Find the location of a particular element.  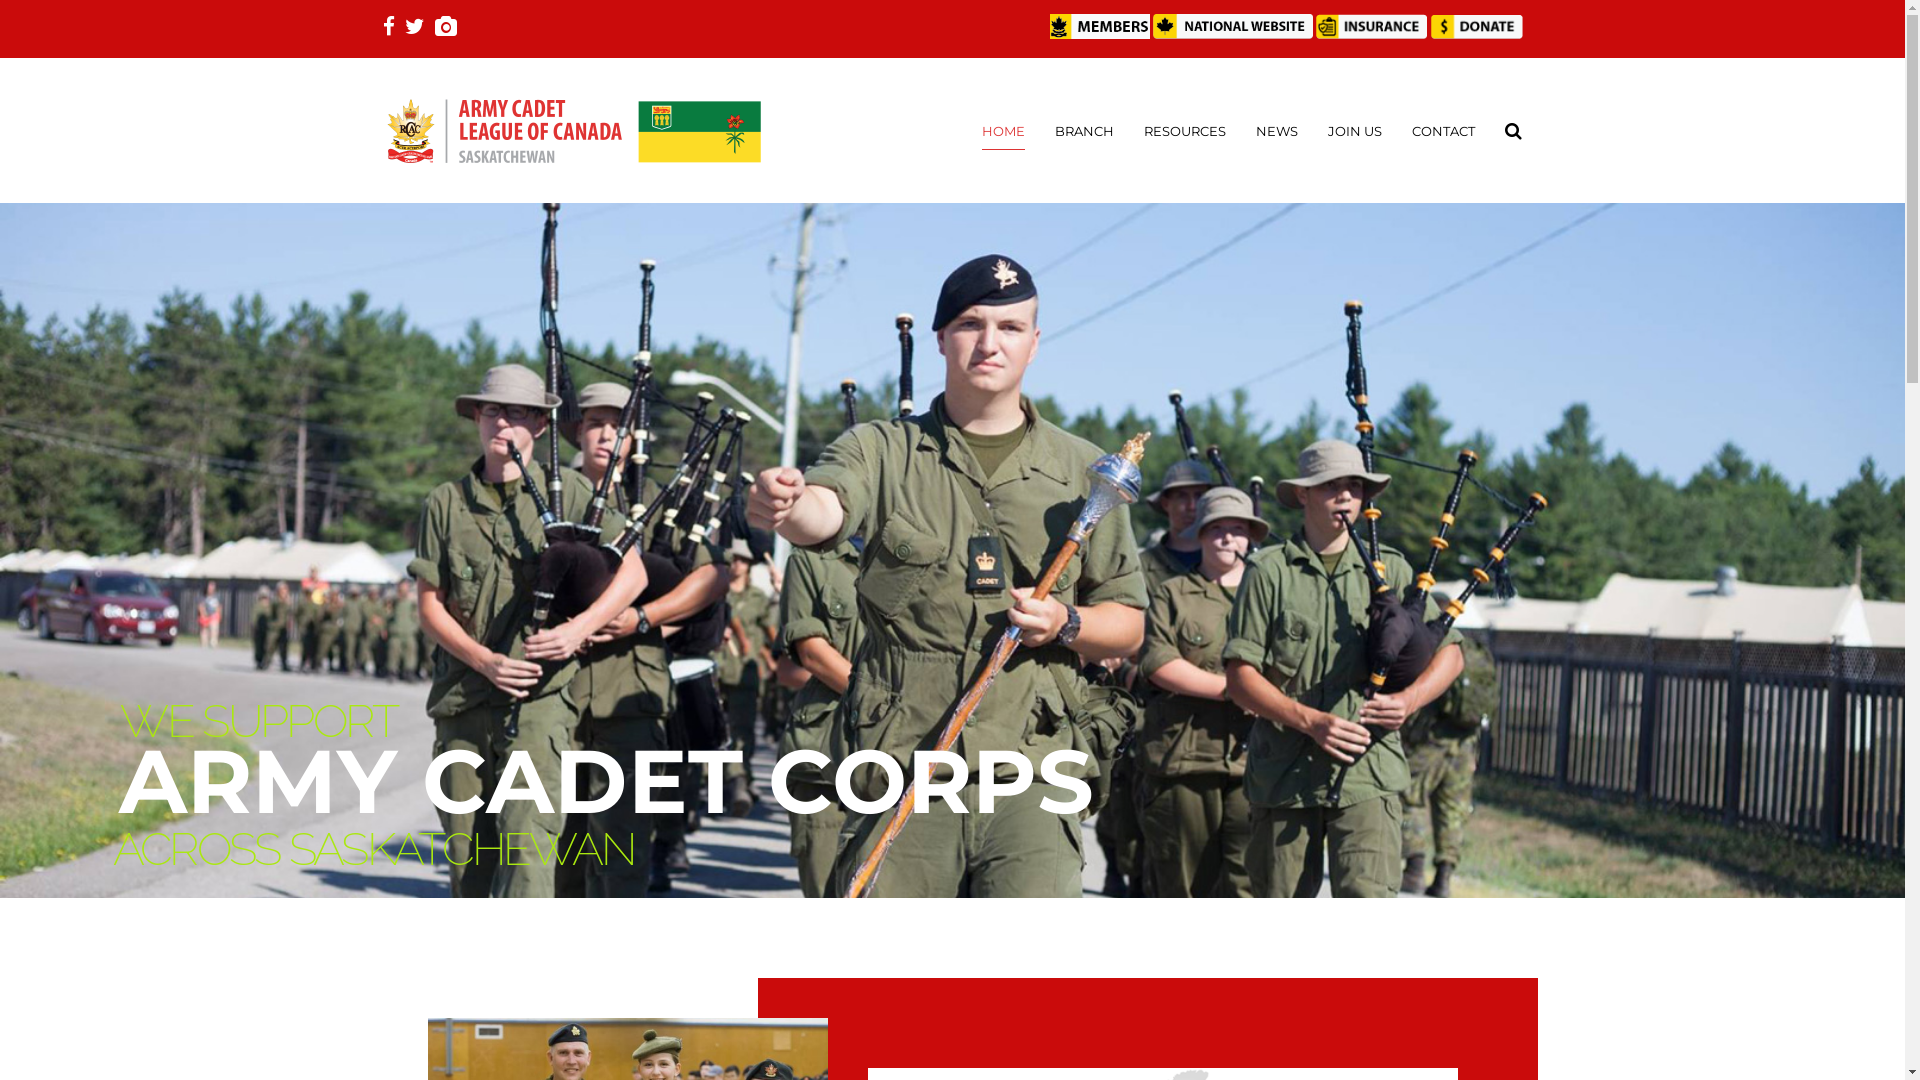

RESOURCES is located at coordinates (1185, 131).